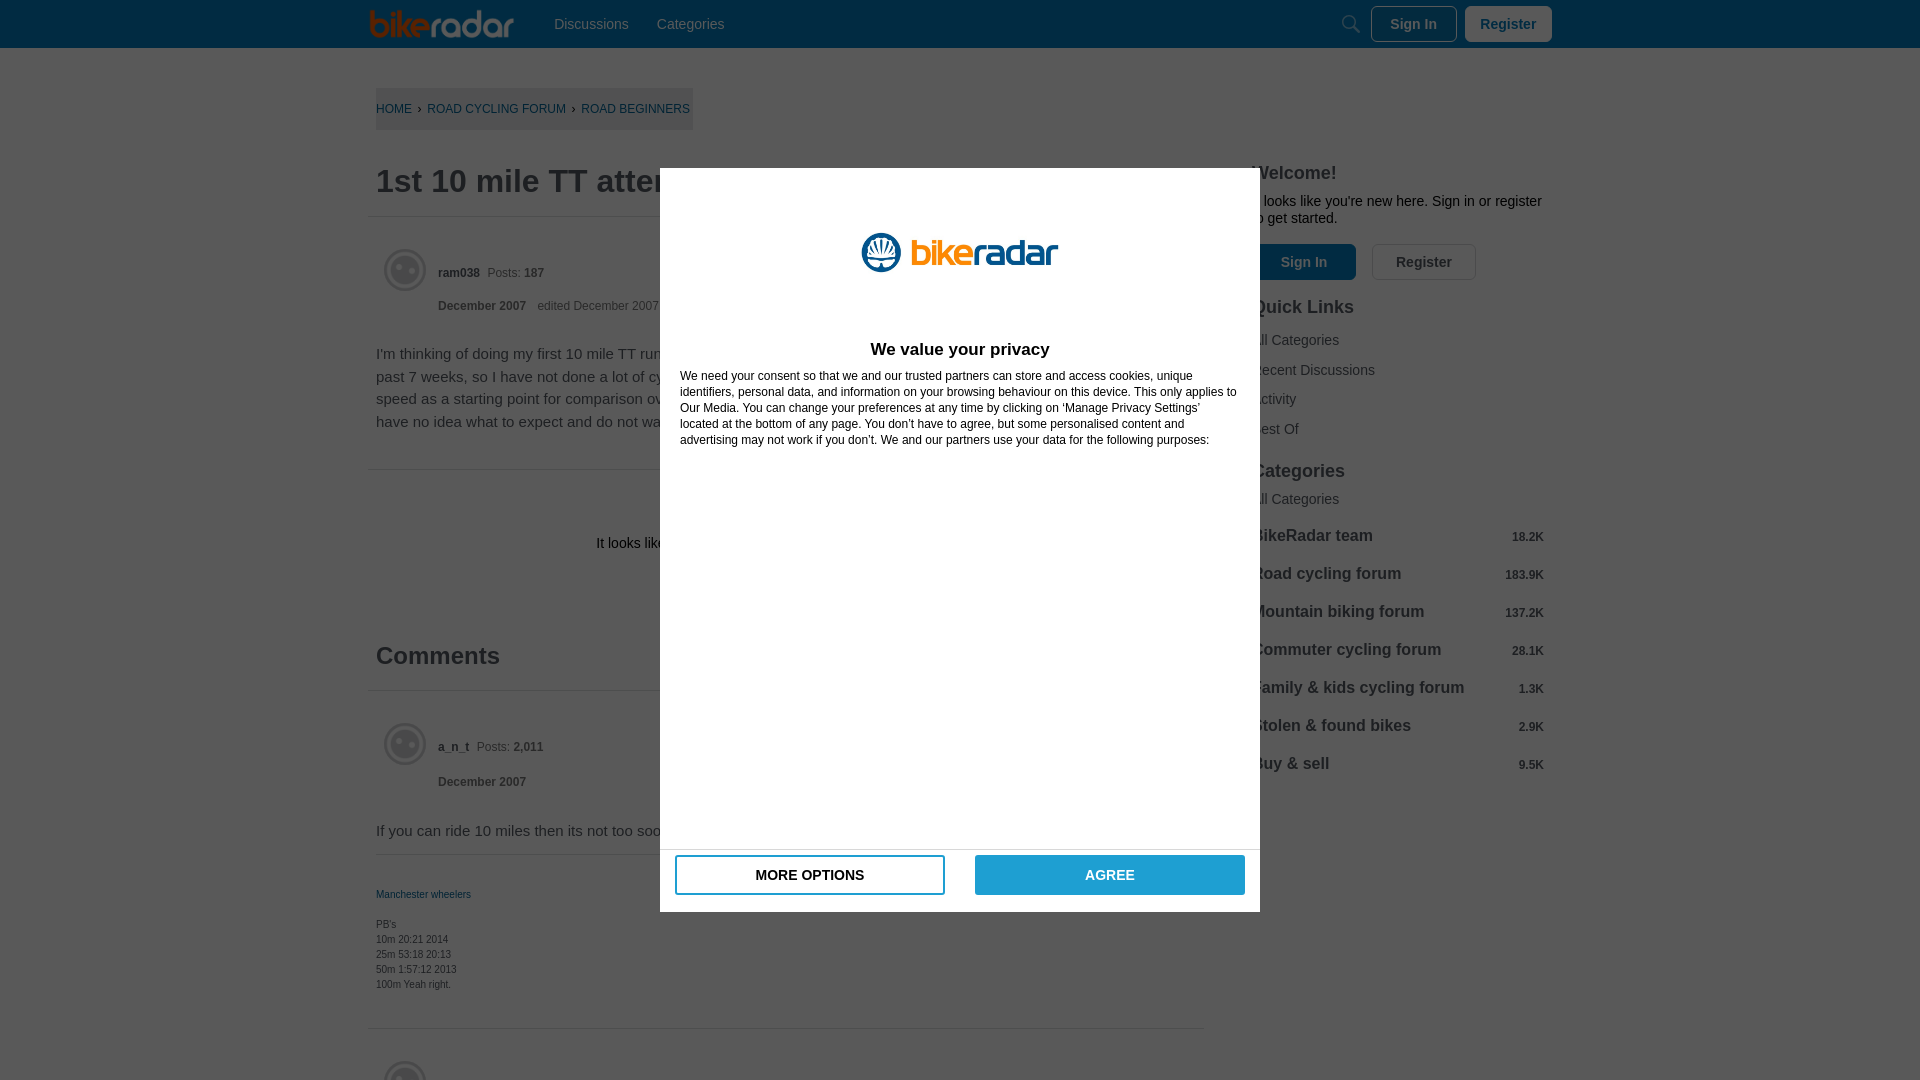  What do you see at coordinates (1350, 24) in the screenshot?
I see `Search` at bounding box center [1350, 24].